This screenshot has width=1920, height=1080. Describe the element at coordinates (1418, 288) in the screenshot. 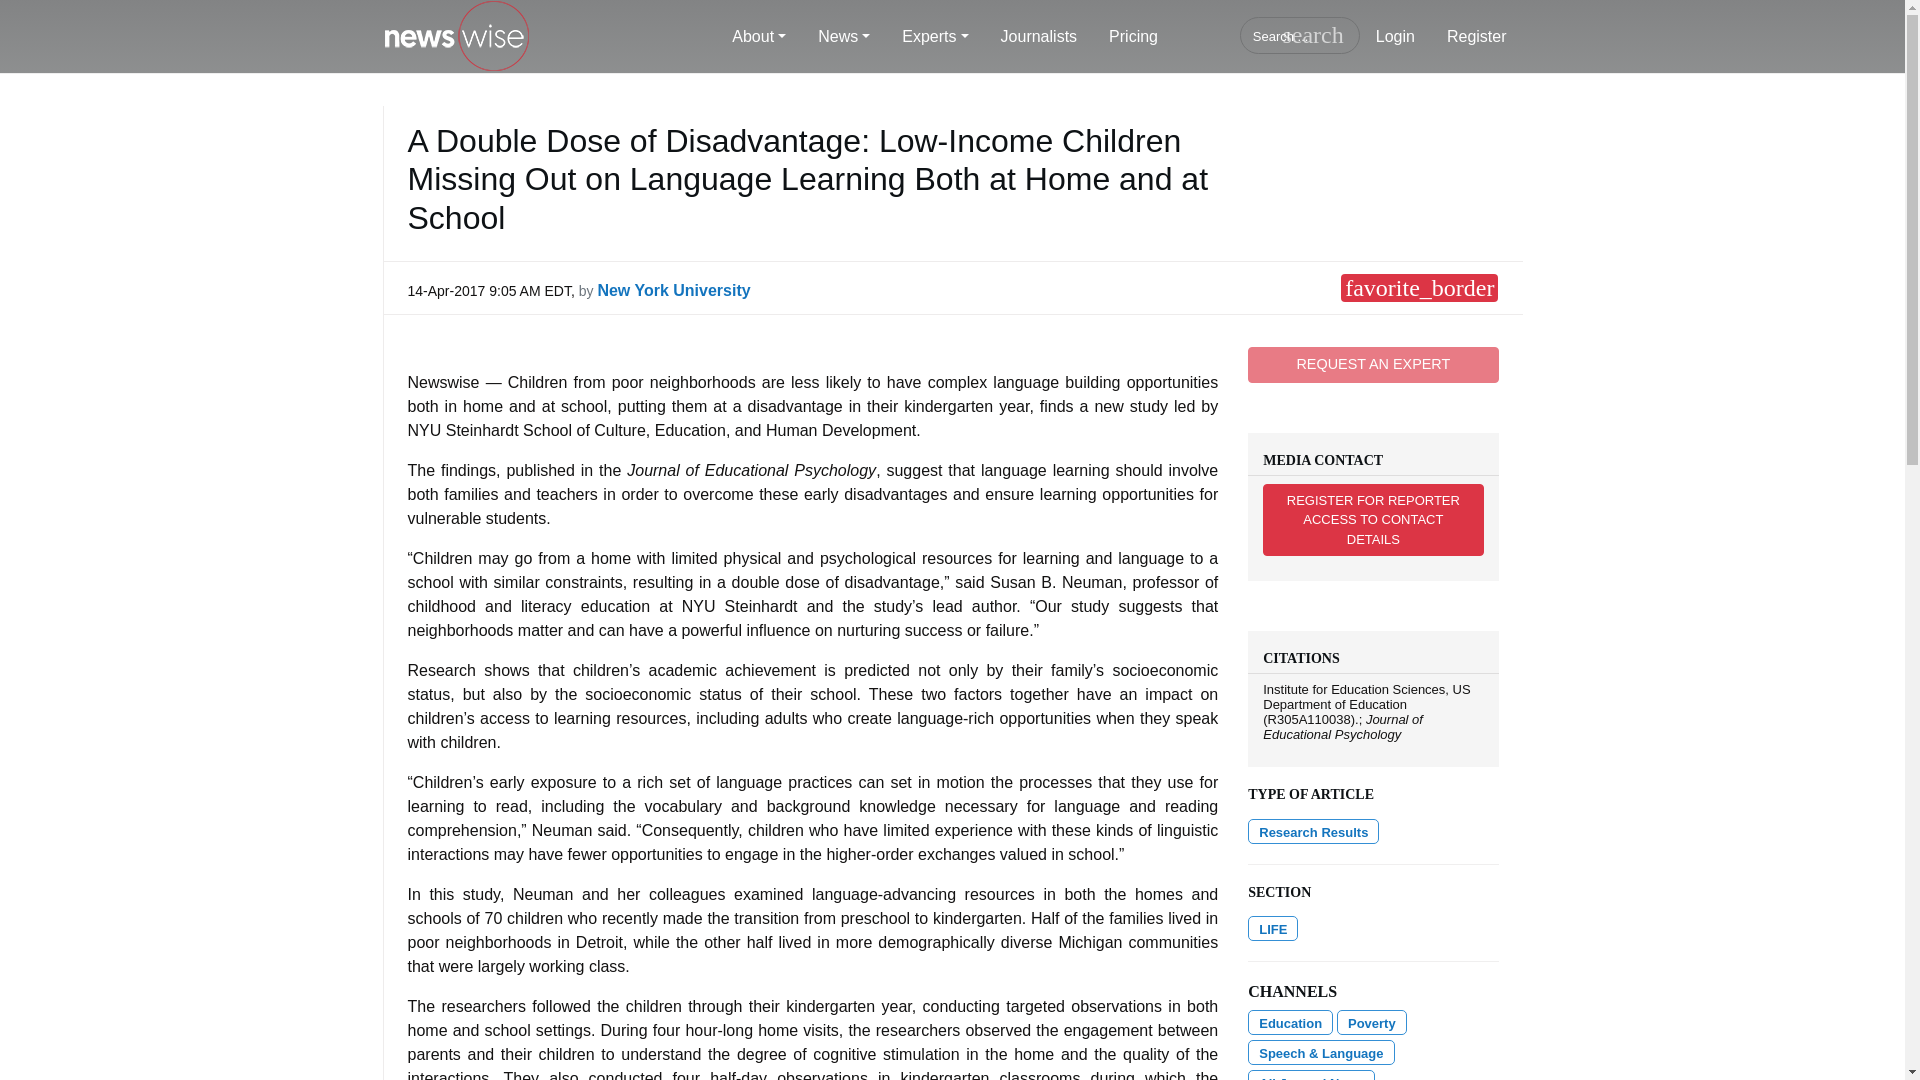

I see `Add to Favorites` at that location.